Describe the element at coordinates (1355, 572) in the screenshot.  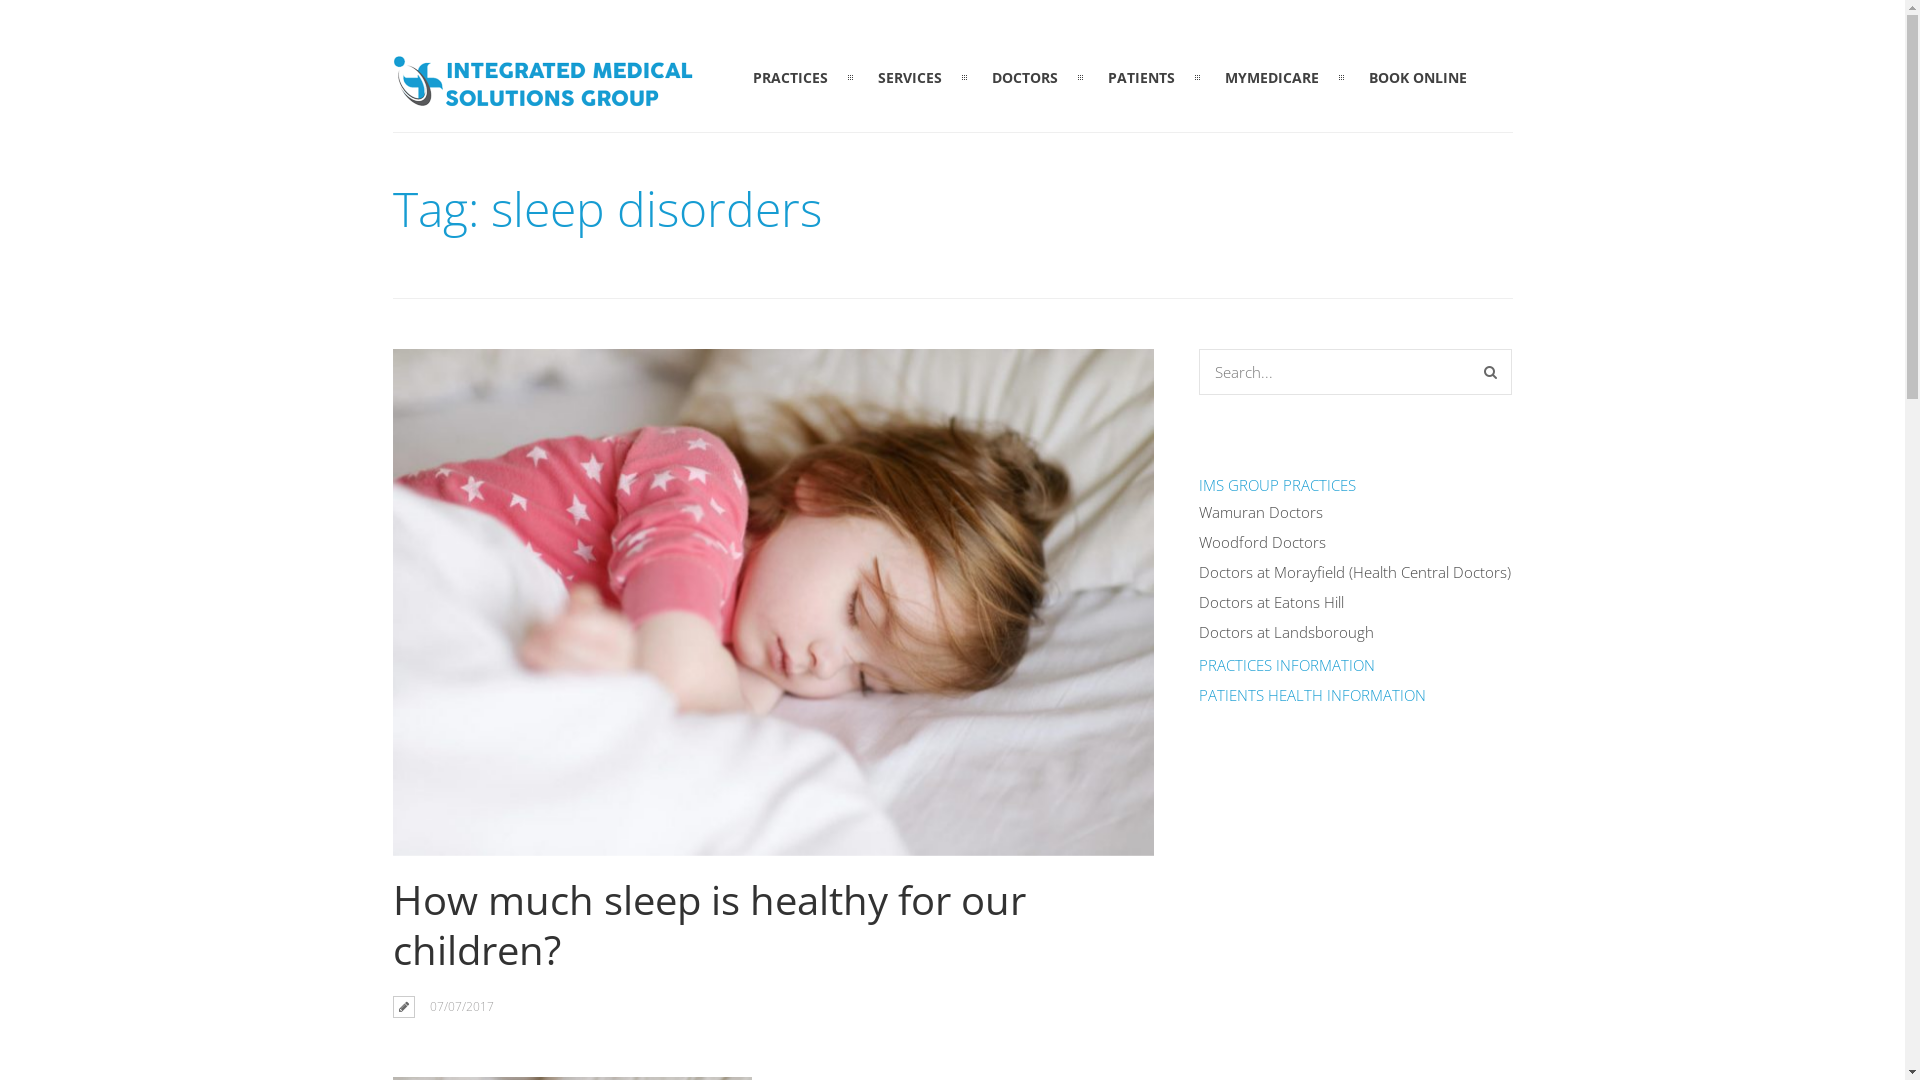
I see `Doctors at Morayfield (Health Central Doctors)` at that location.